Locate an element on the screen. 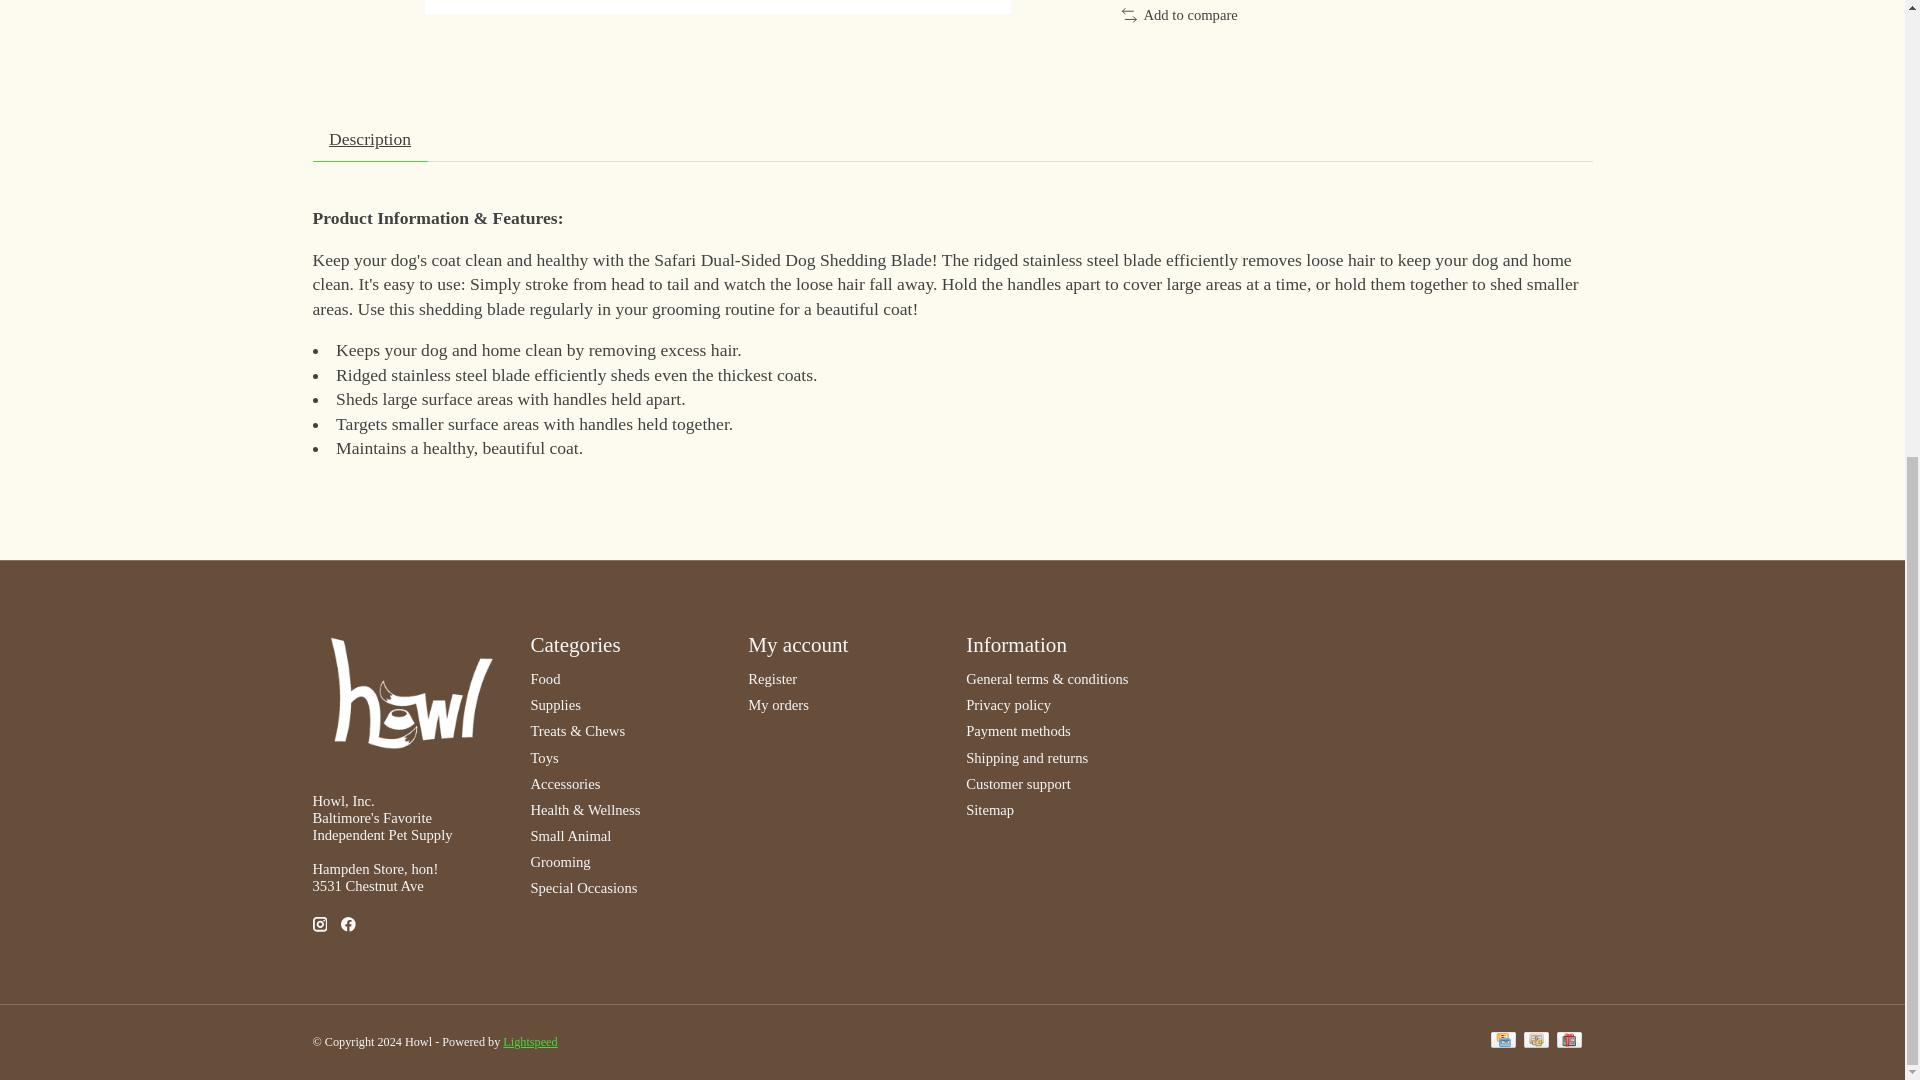 The width and height of the screenshot is (1920, 1080). My orders is located at coordinates (778, 704).